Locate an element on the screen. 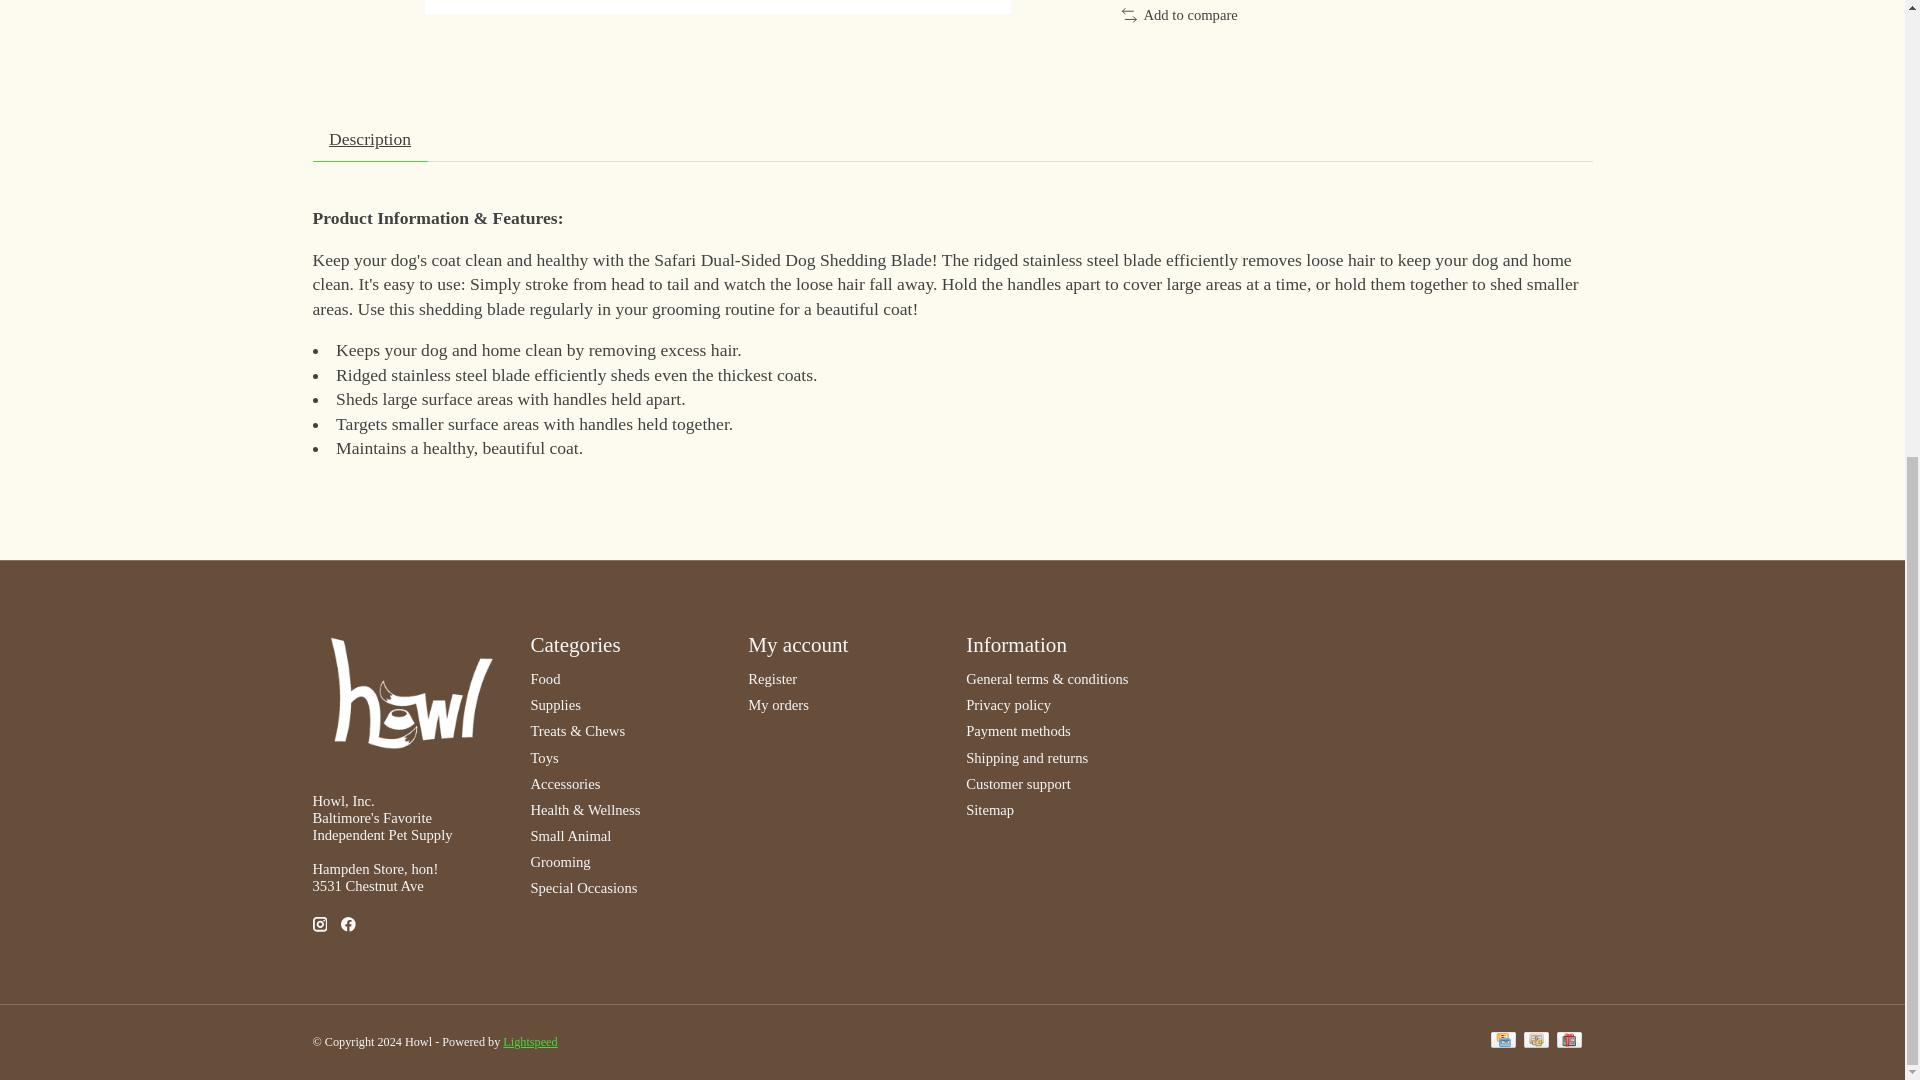 The width and height of the screenshot is (1920, 1080). My orders is located at coordinates (778, 704).